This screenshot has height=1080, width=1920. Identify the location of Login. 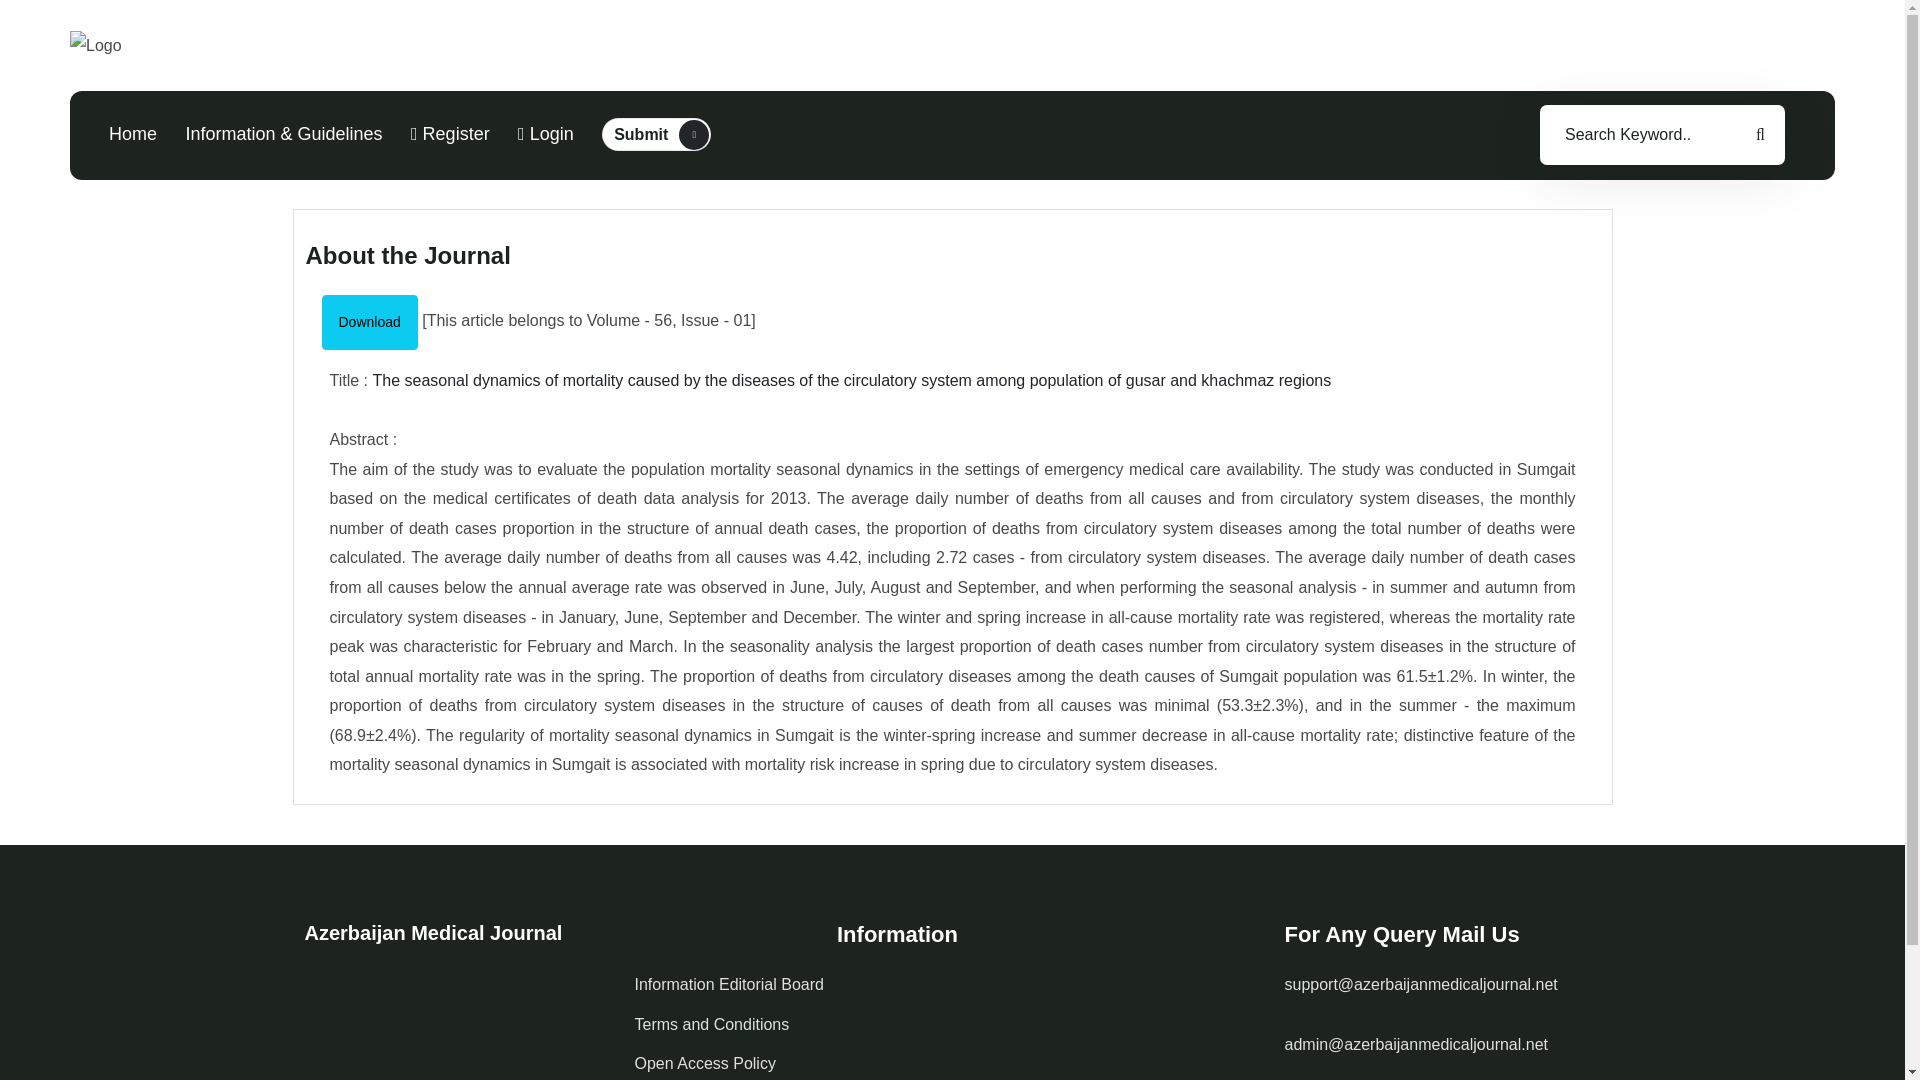
(521, 134).